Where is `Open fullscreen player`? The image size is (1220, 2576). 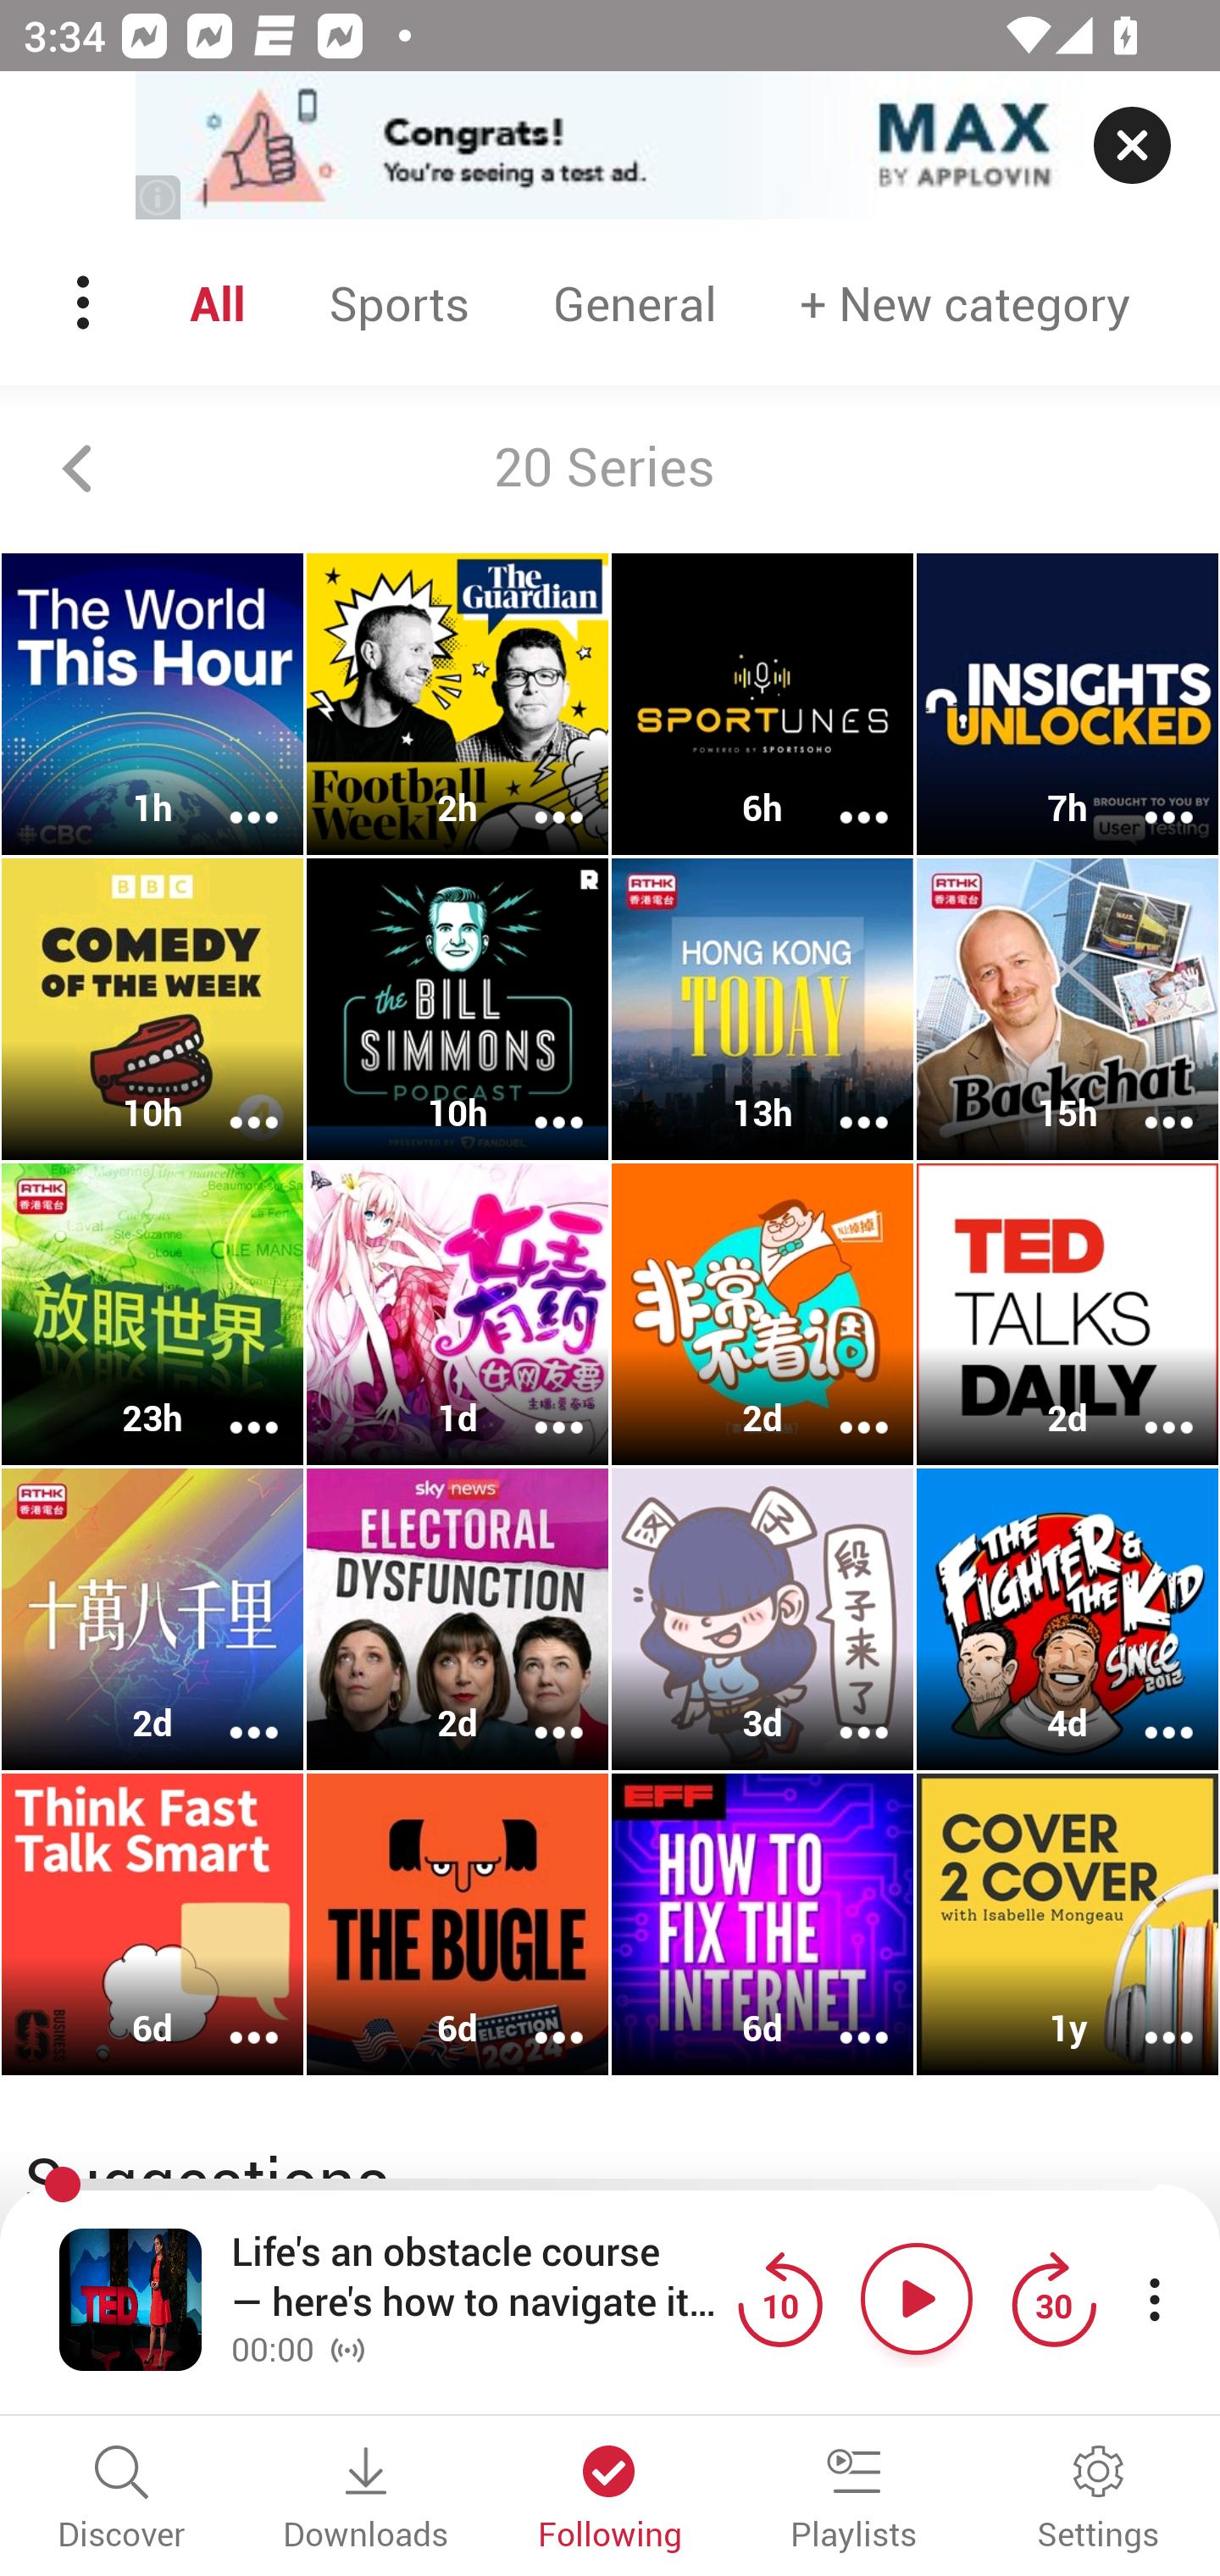
Open fullscreen player is located at coordinates (130, 2298).